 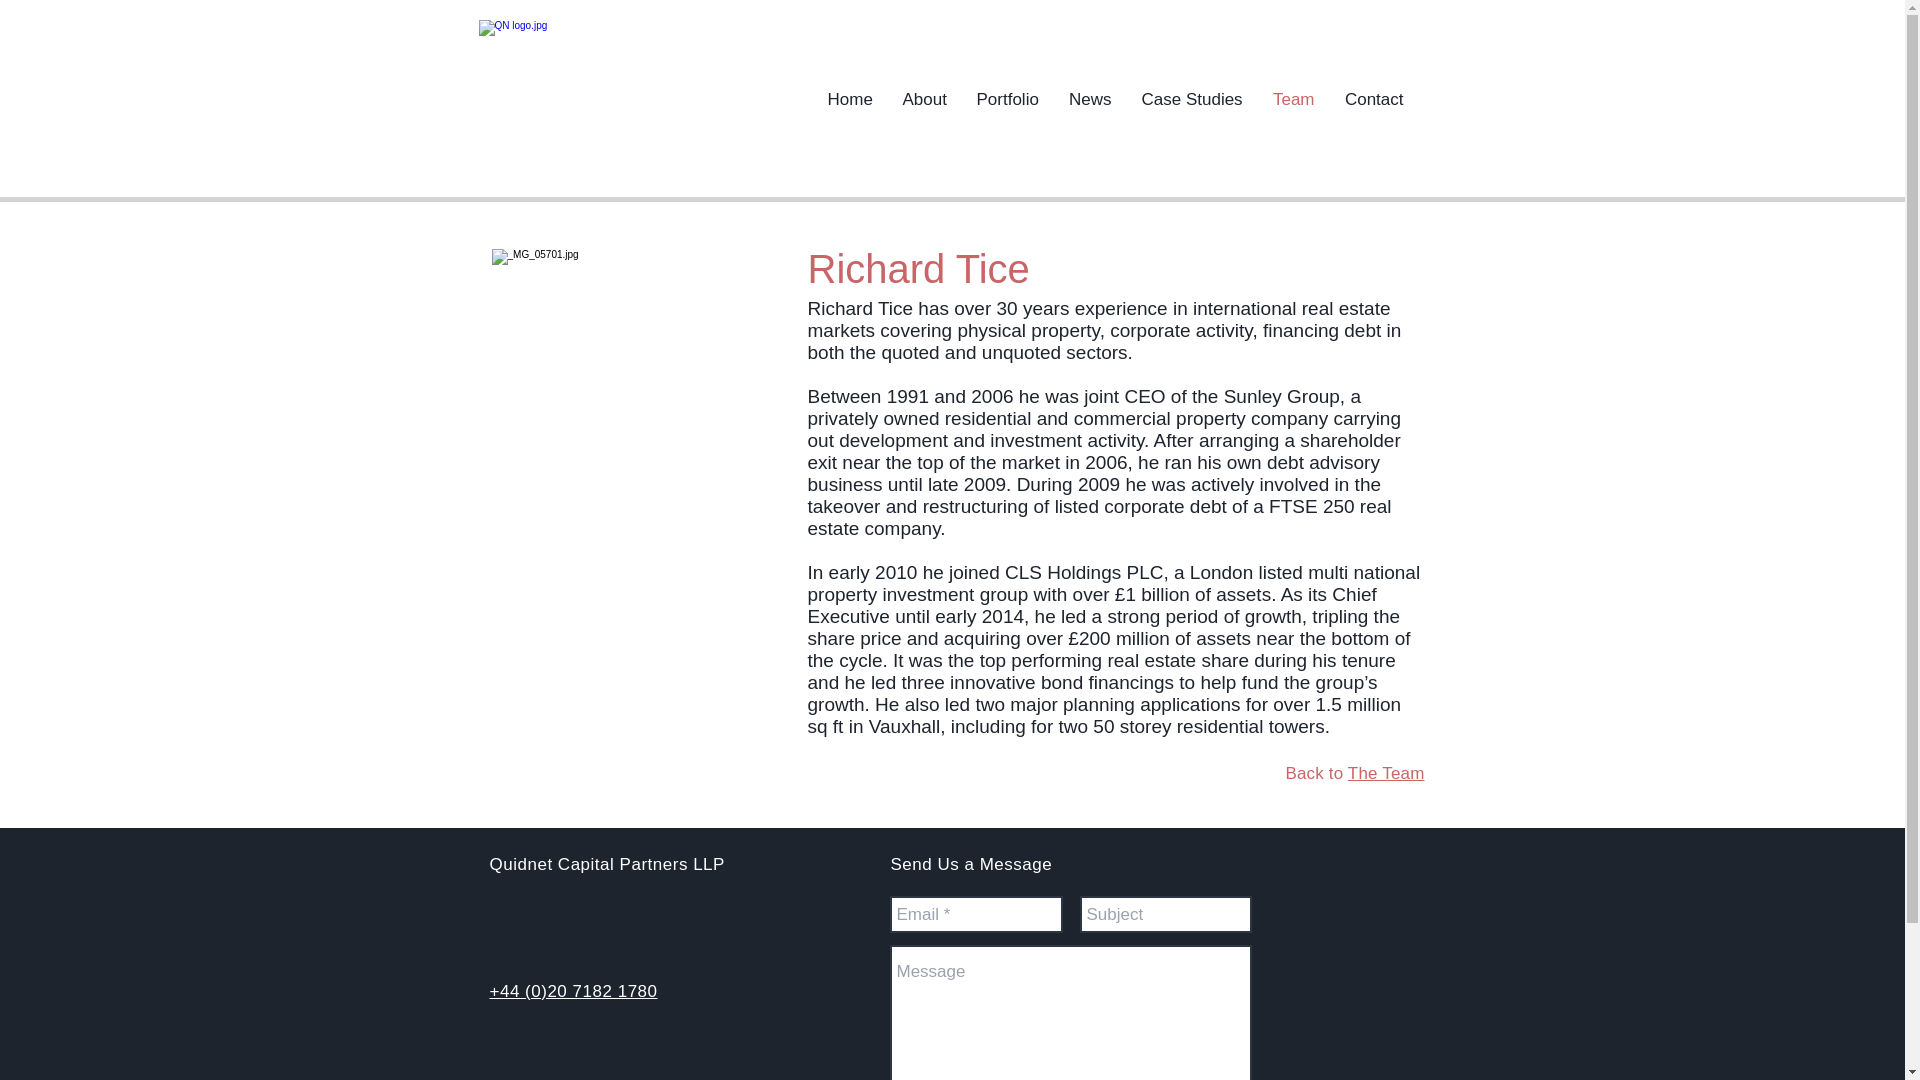 I want to click on News, so click(x=1090, y=100).